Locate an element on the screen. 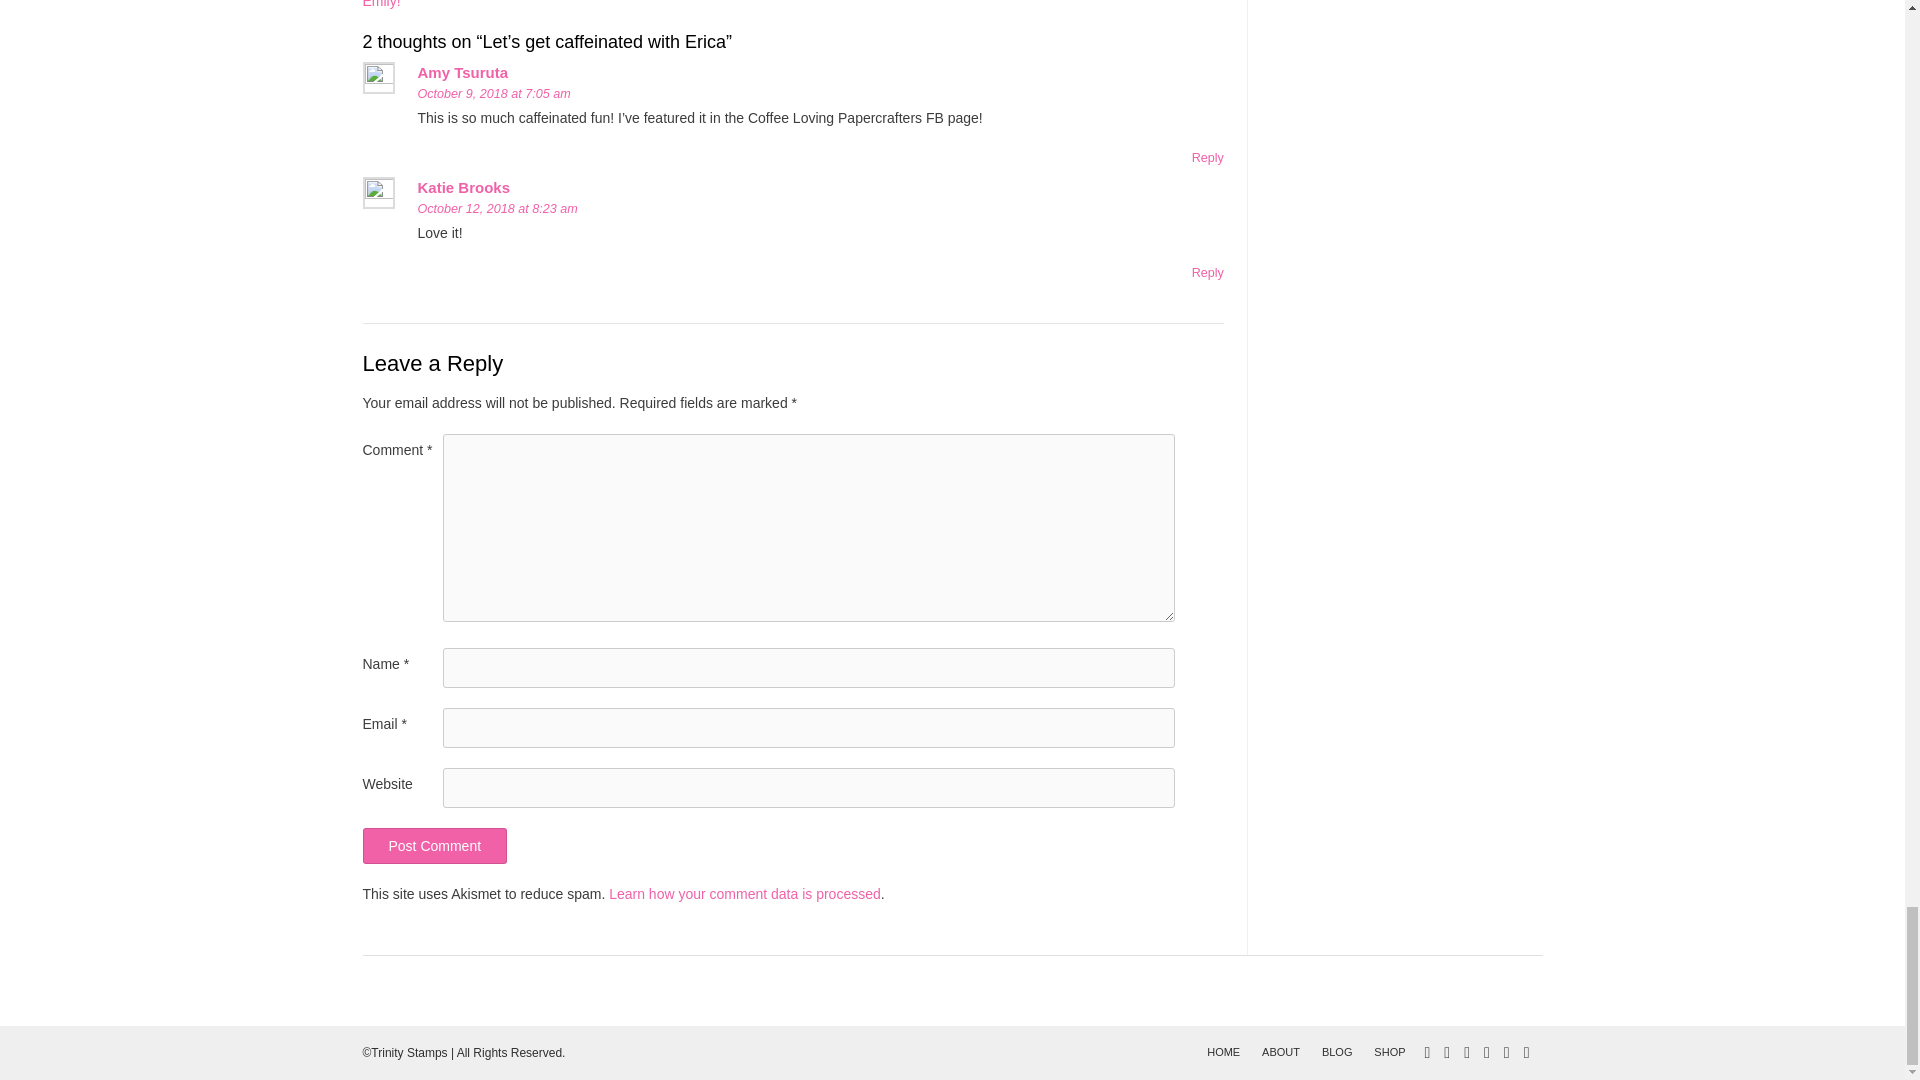  Reply is located at coordinates (1208, 158).